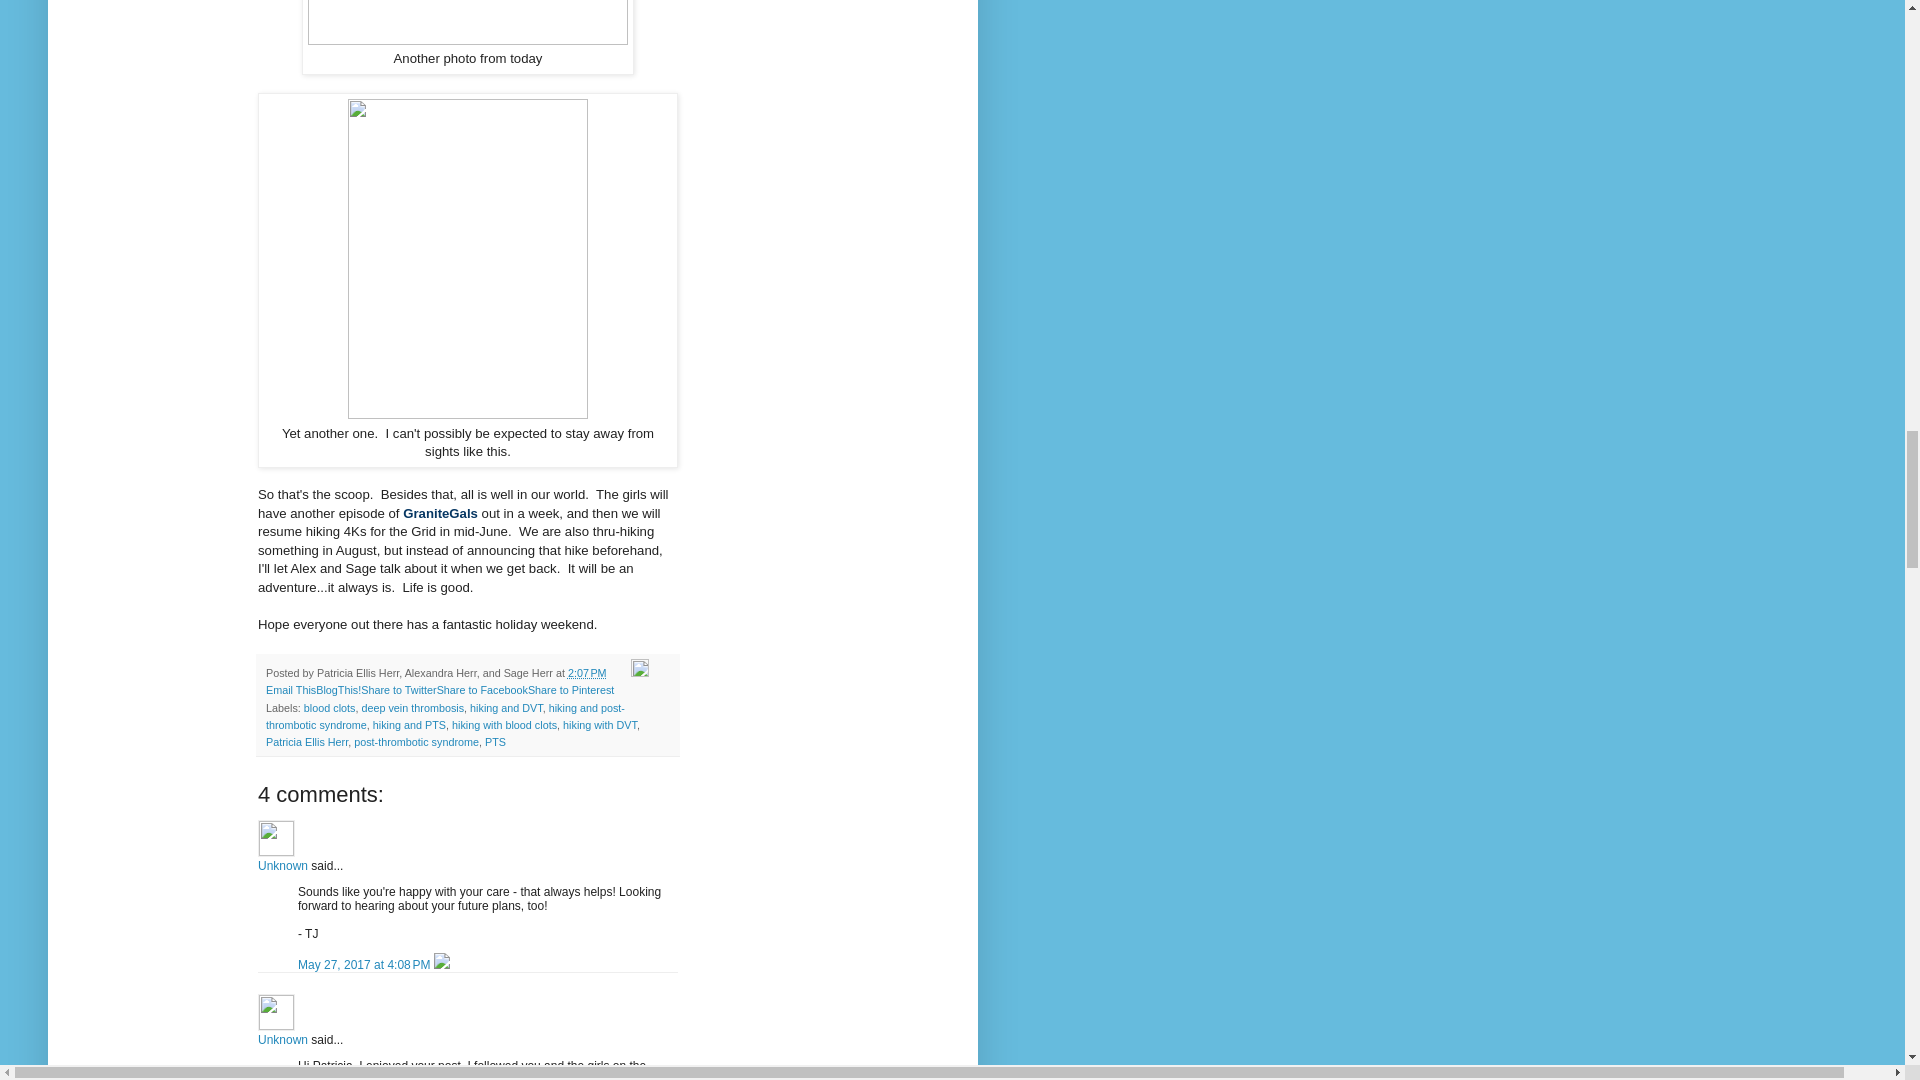  I want to click on blood clots, so click(329, 708).